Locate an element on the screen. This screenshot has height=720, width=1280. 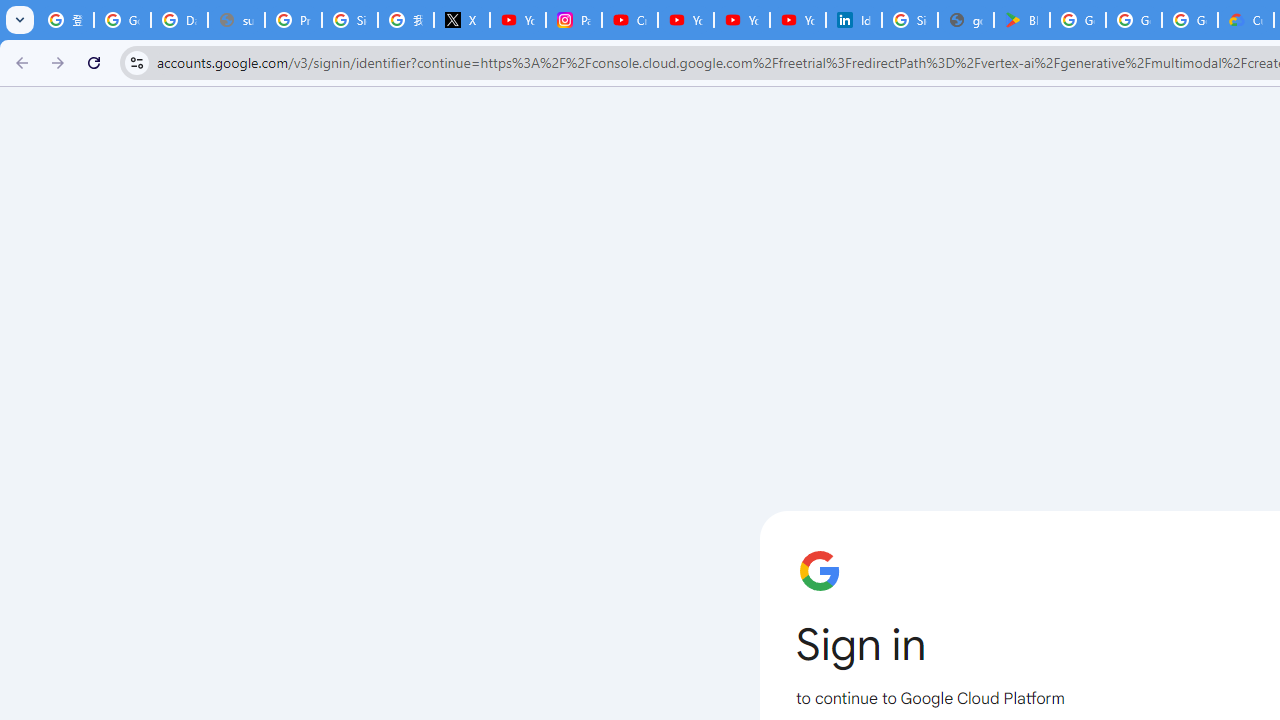
X is located at coordinates (462, 20).